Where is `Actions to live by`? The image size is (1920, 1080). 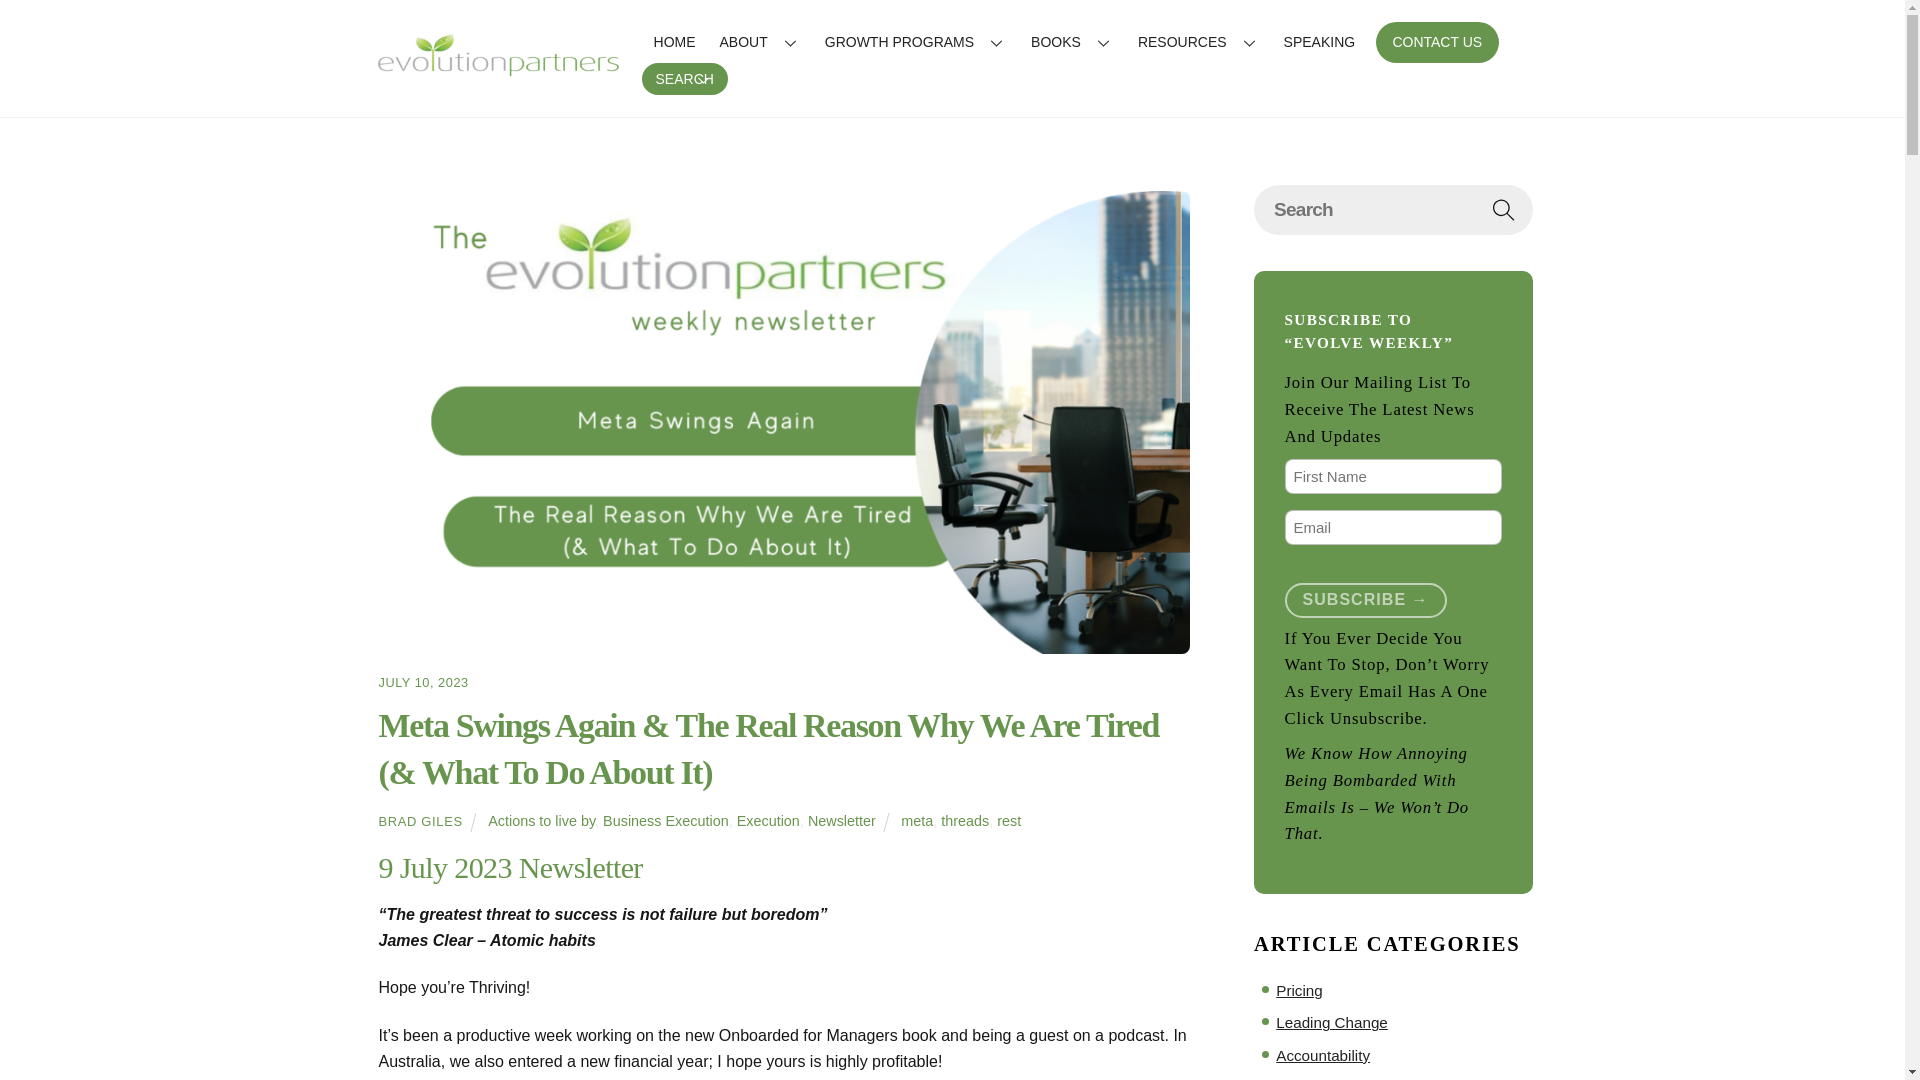
Actions to live by is located at coordinates (541, 821).